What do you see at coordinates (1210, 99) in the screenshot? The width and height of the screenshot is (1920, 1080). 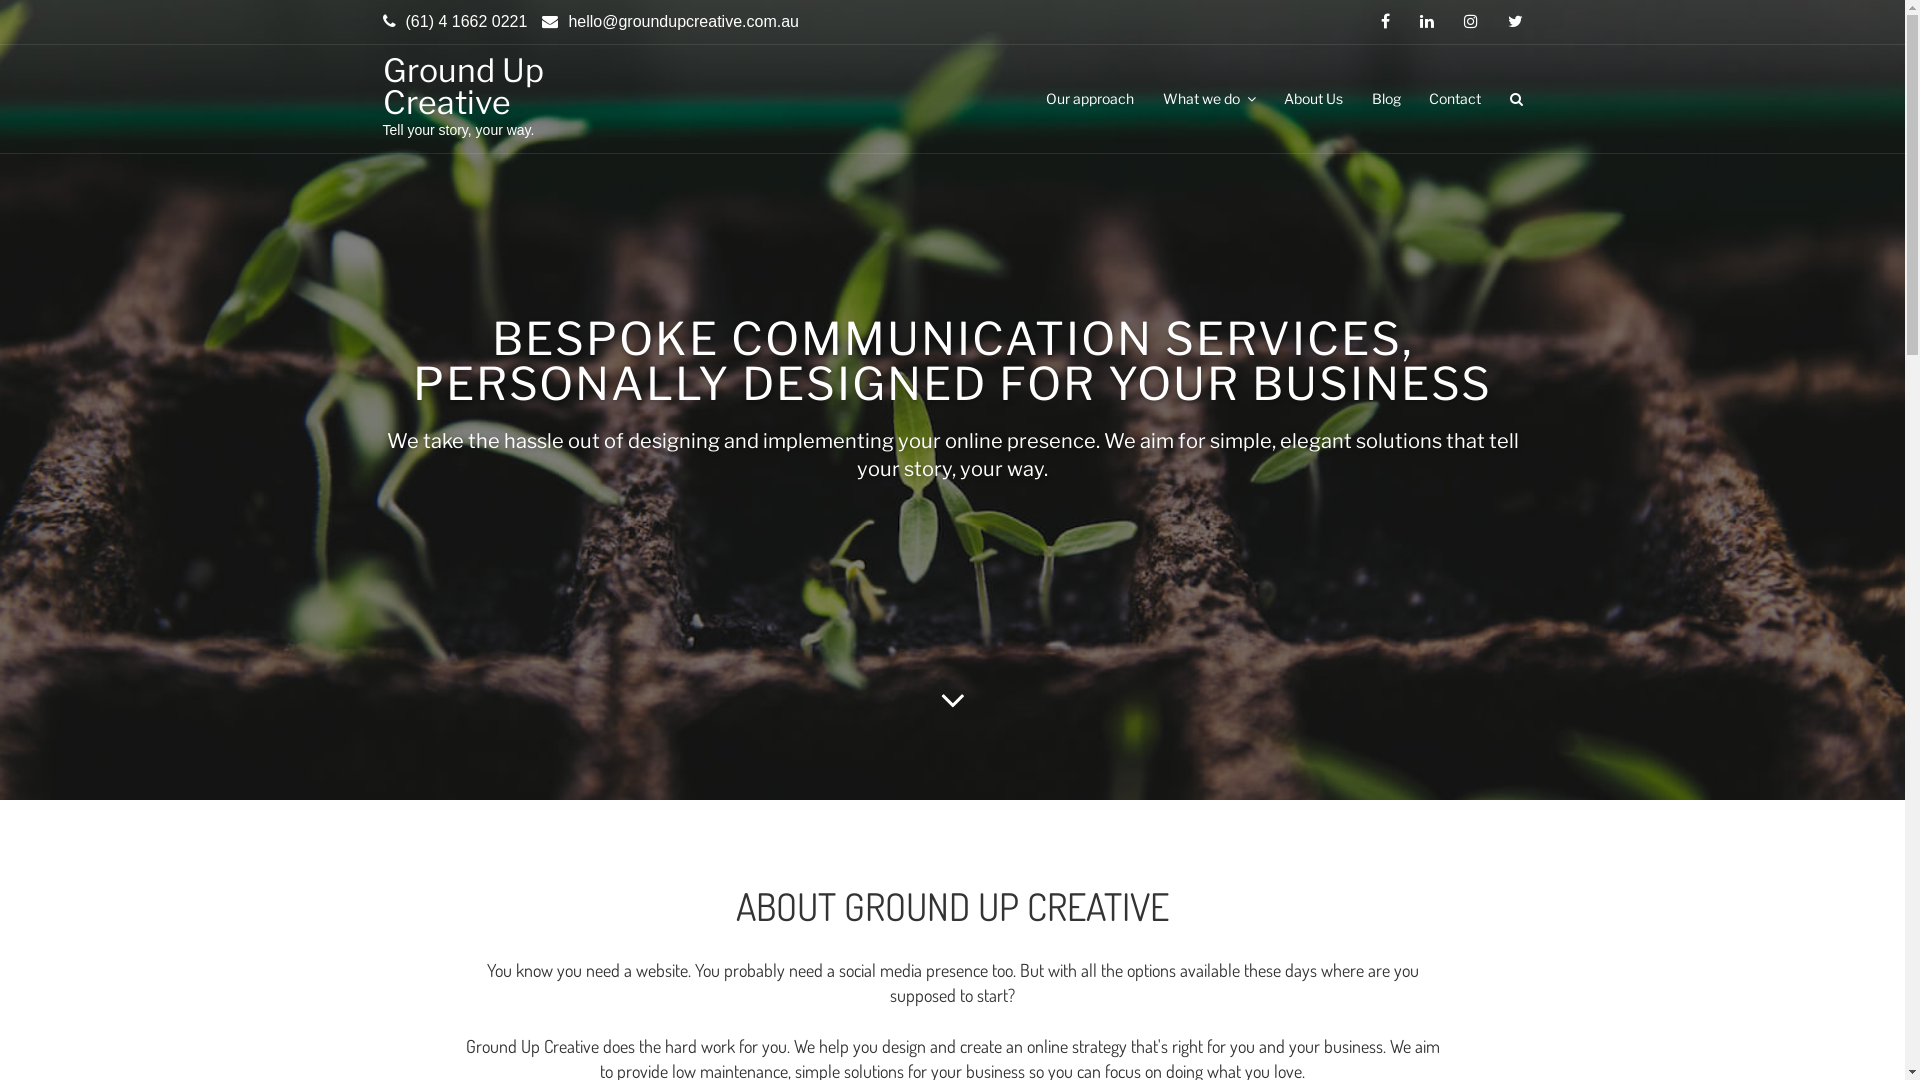 I see `What we do` at bounding box center [1210, 99].